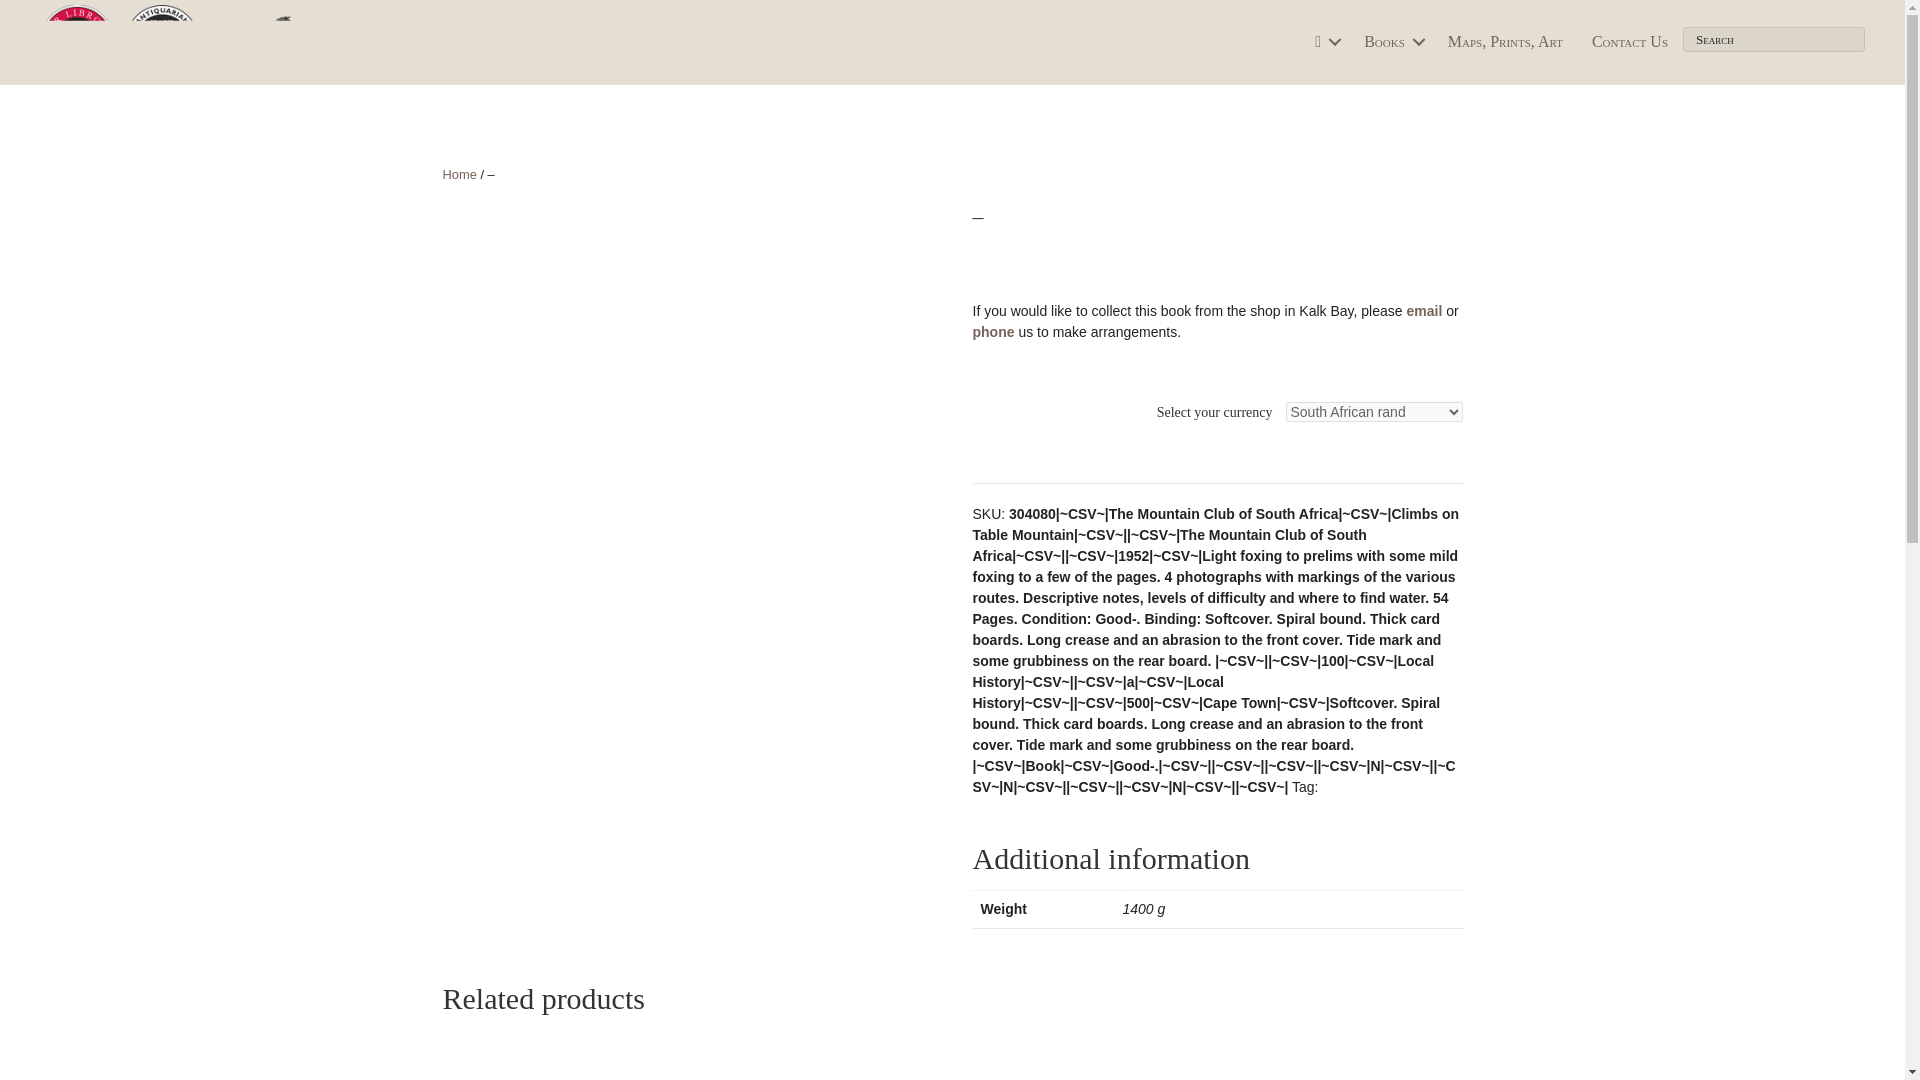 This screenshot has height=1080, width=1920. I want to click on Search, so click(1774, 39).